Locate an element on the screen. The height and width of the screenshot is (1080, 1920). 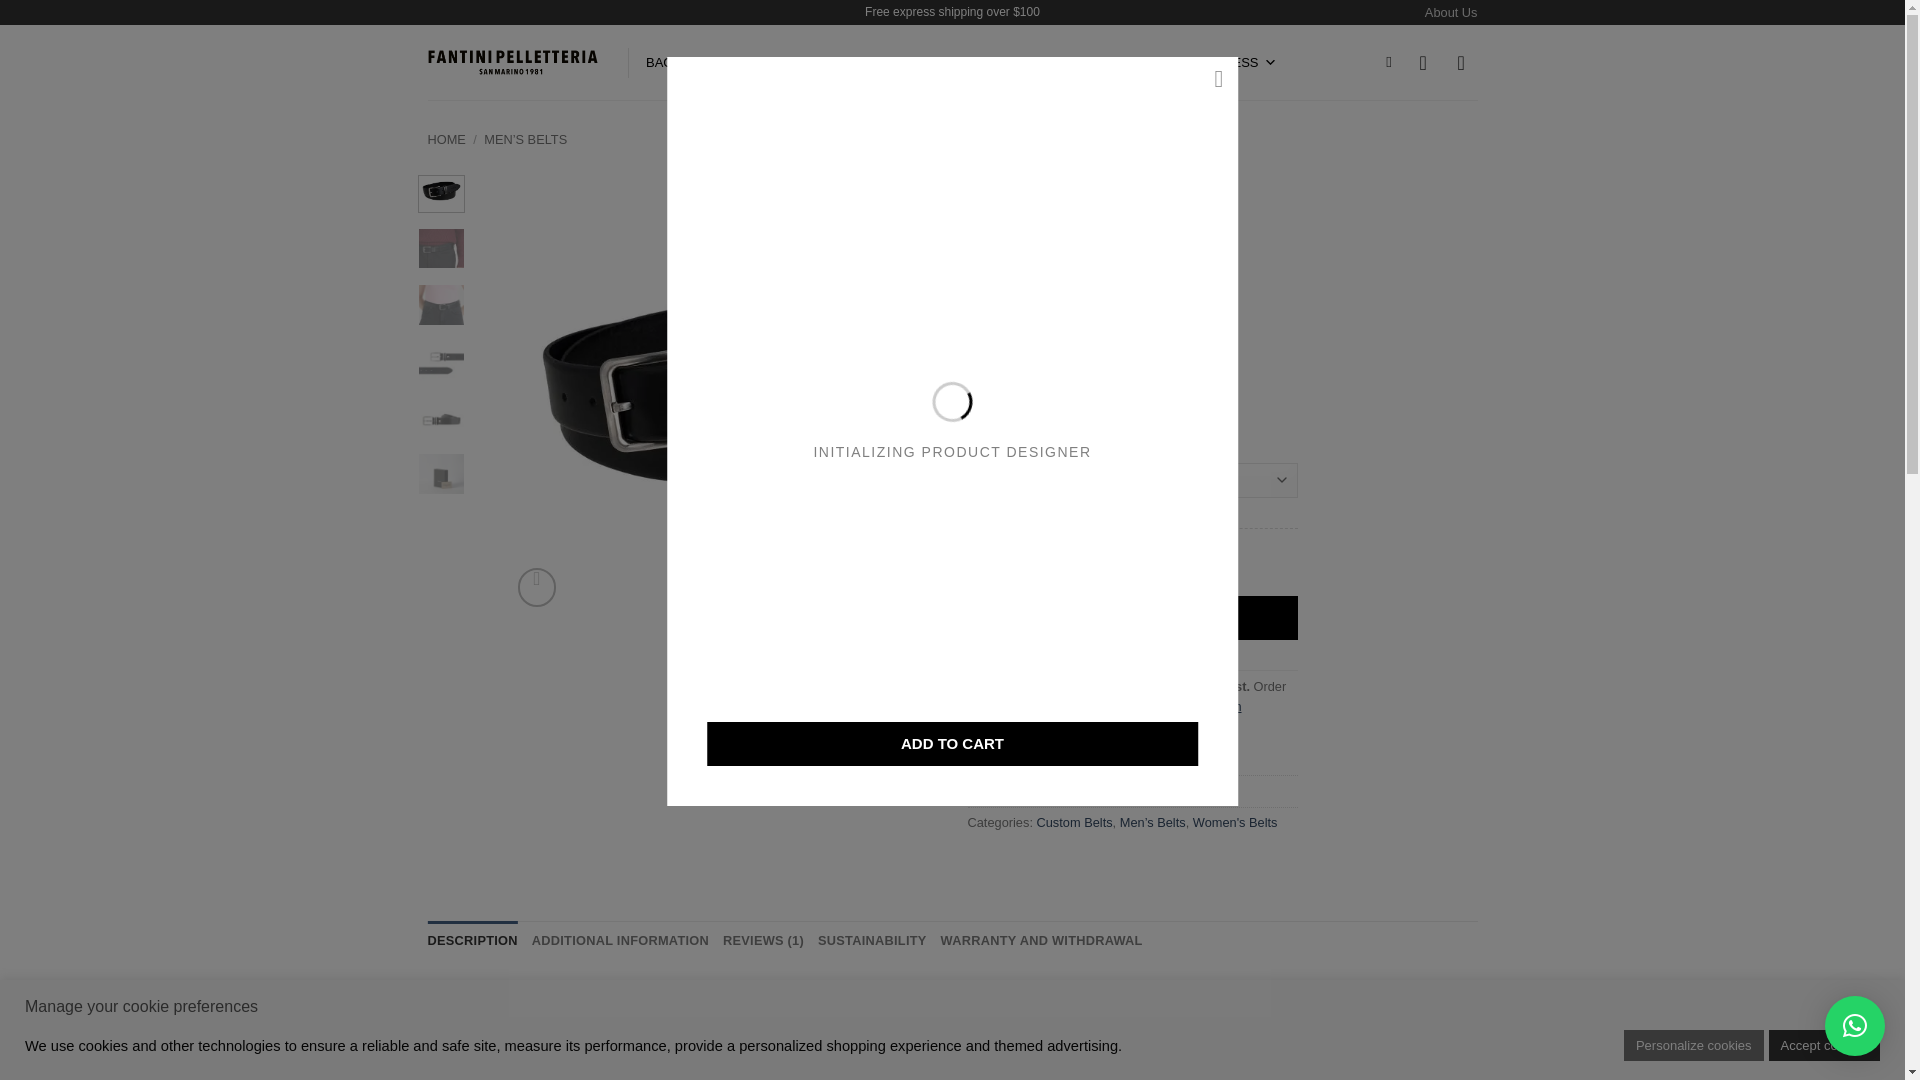
Leather Belt is located at coordinates (727, 395).